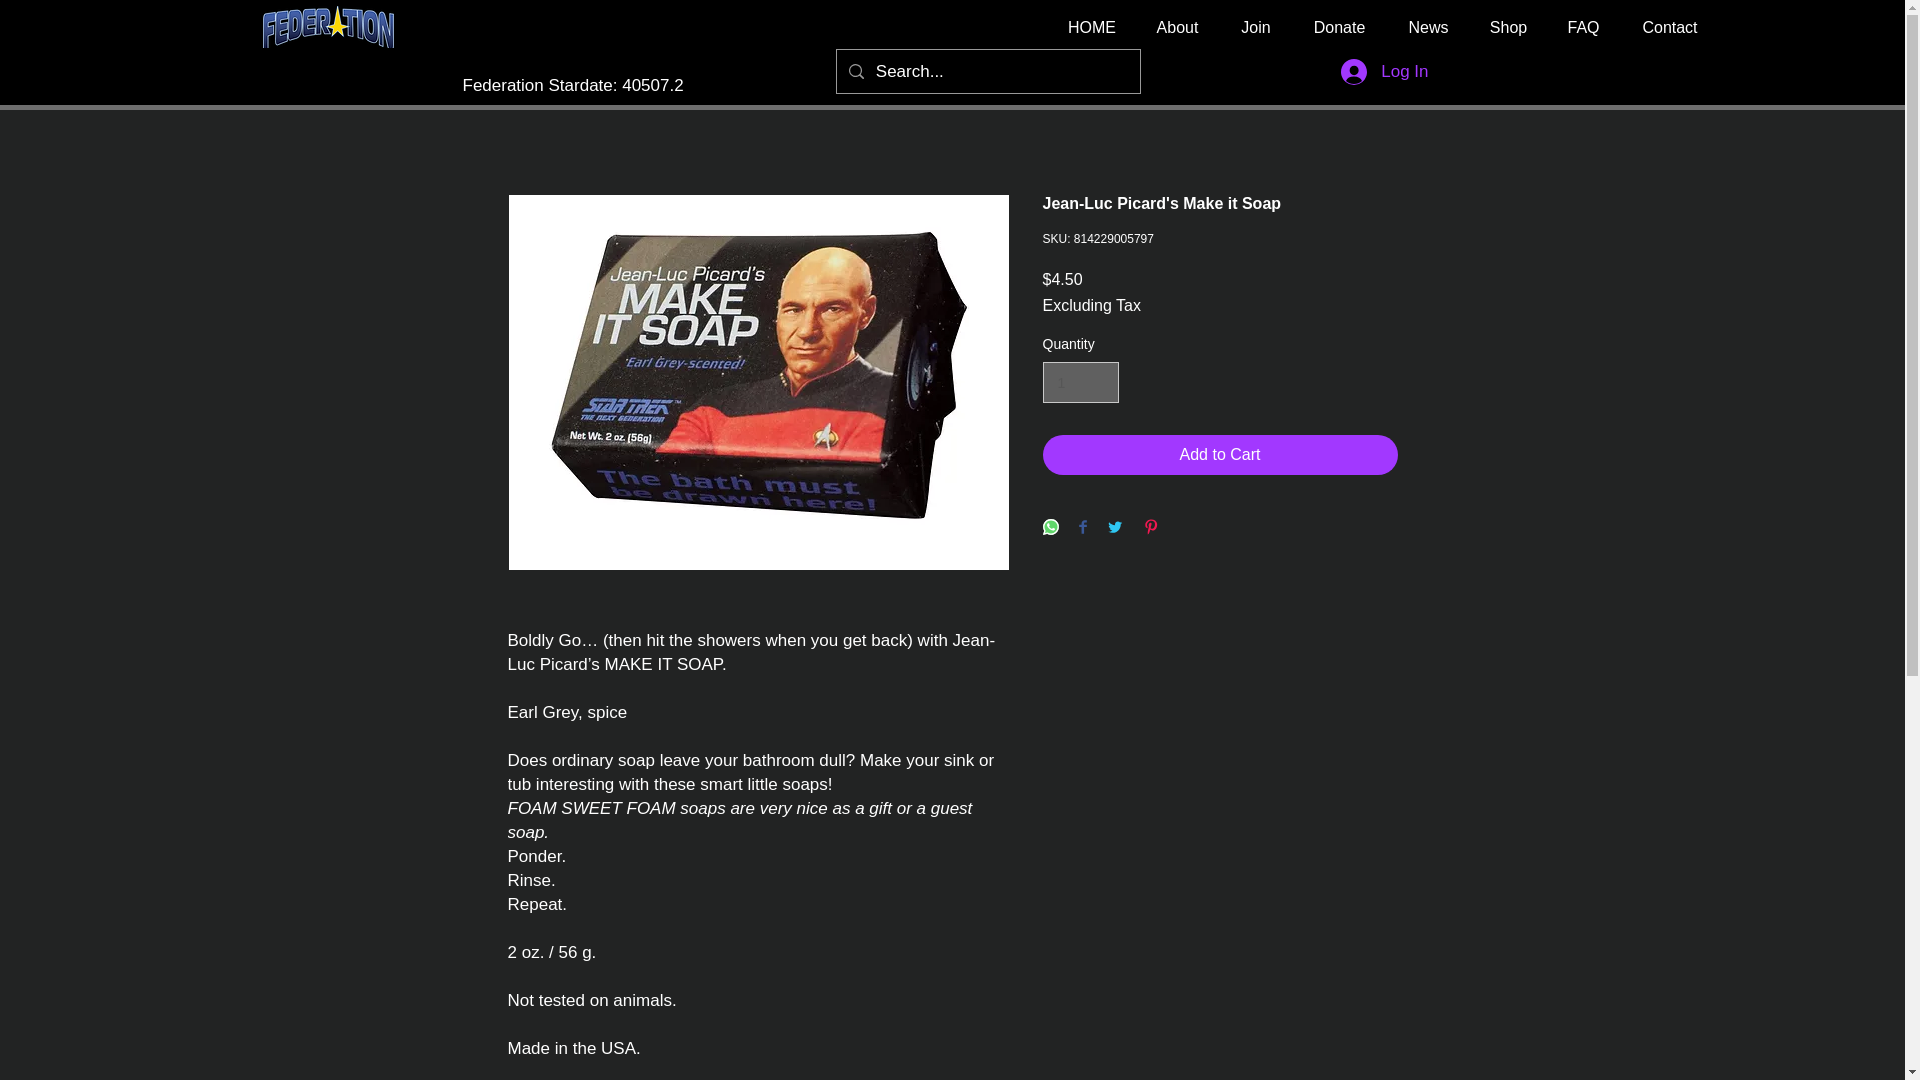 This screenshot has width=1920, height=1080. What do you see at coordinates (328, 26) in the screenshot?
I see `logo 750.png` at bounding box center [328, 26].